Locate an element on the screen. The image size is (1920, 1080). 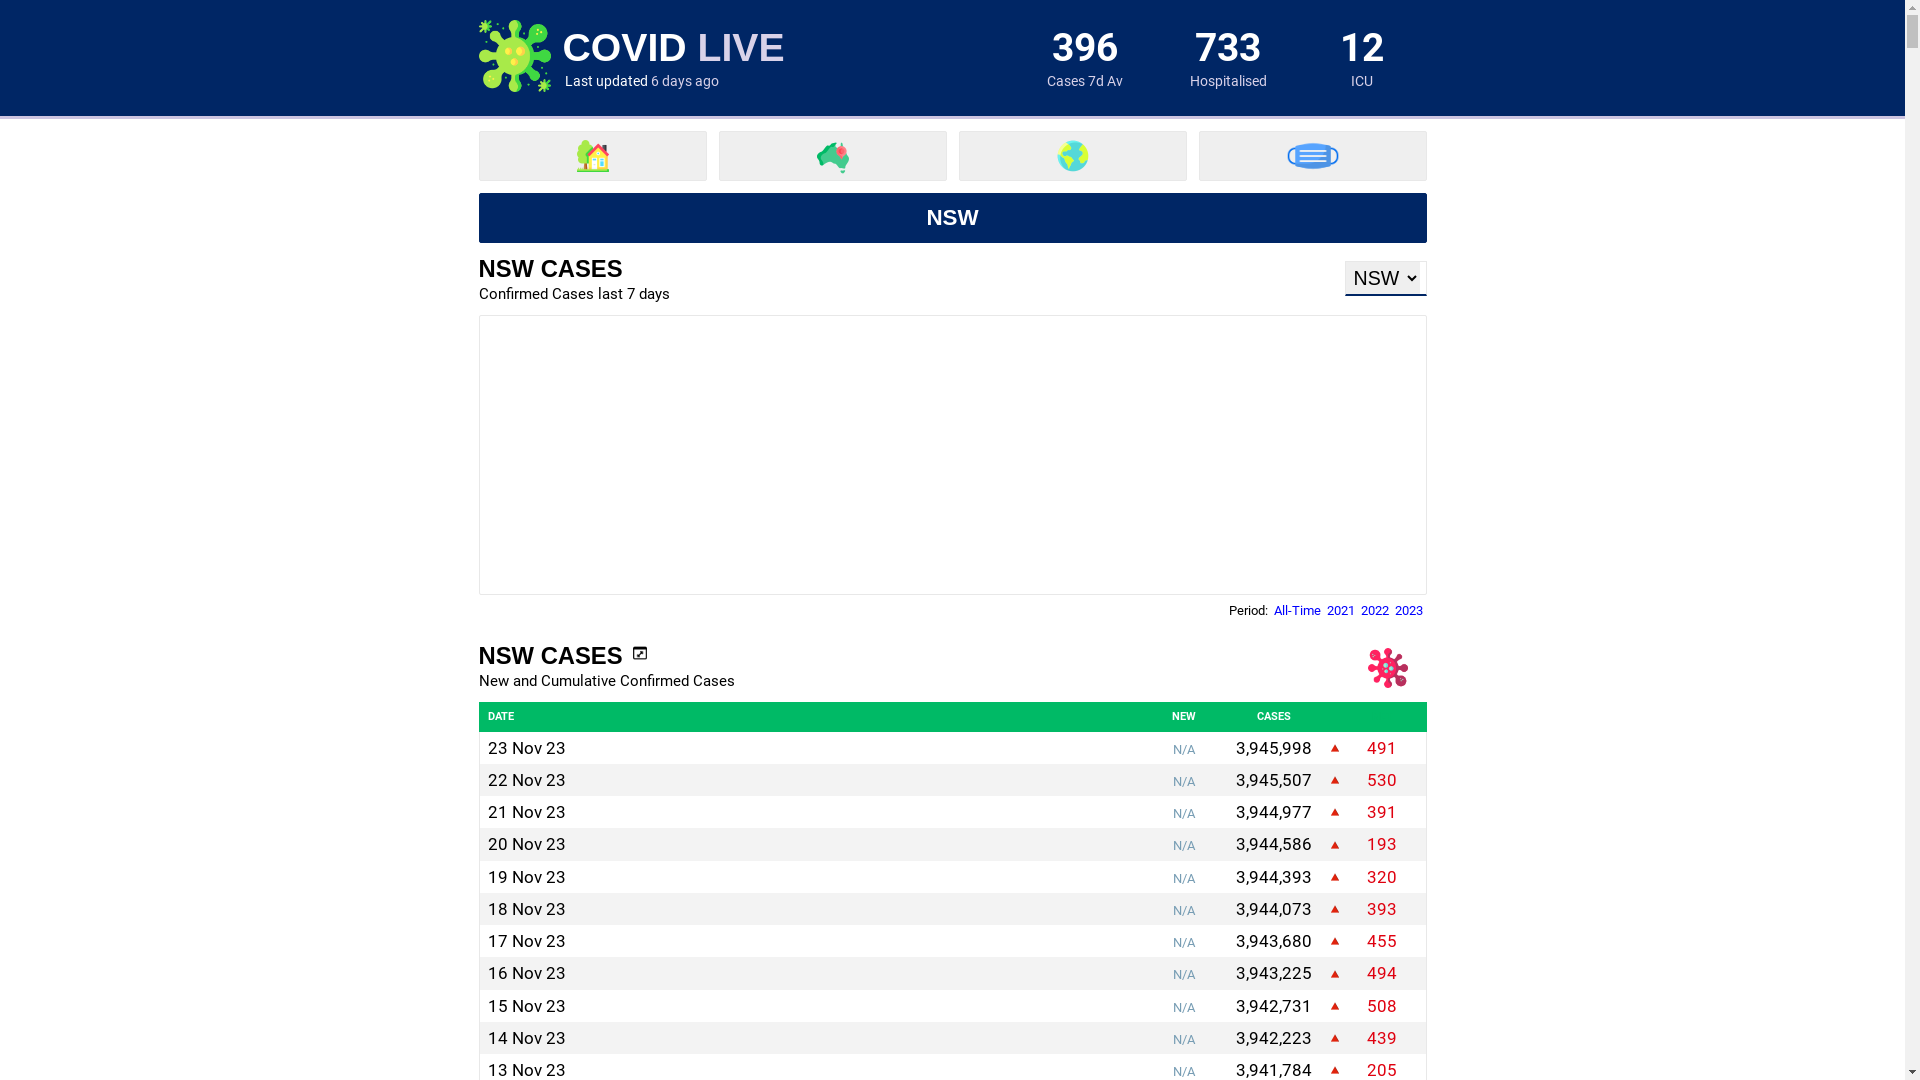
19 Nov 23 is located at coordinates (527, 877).